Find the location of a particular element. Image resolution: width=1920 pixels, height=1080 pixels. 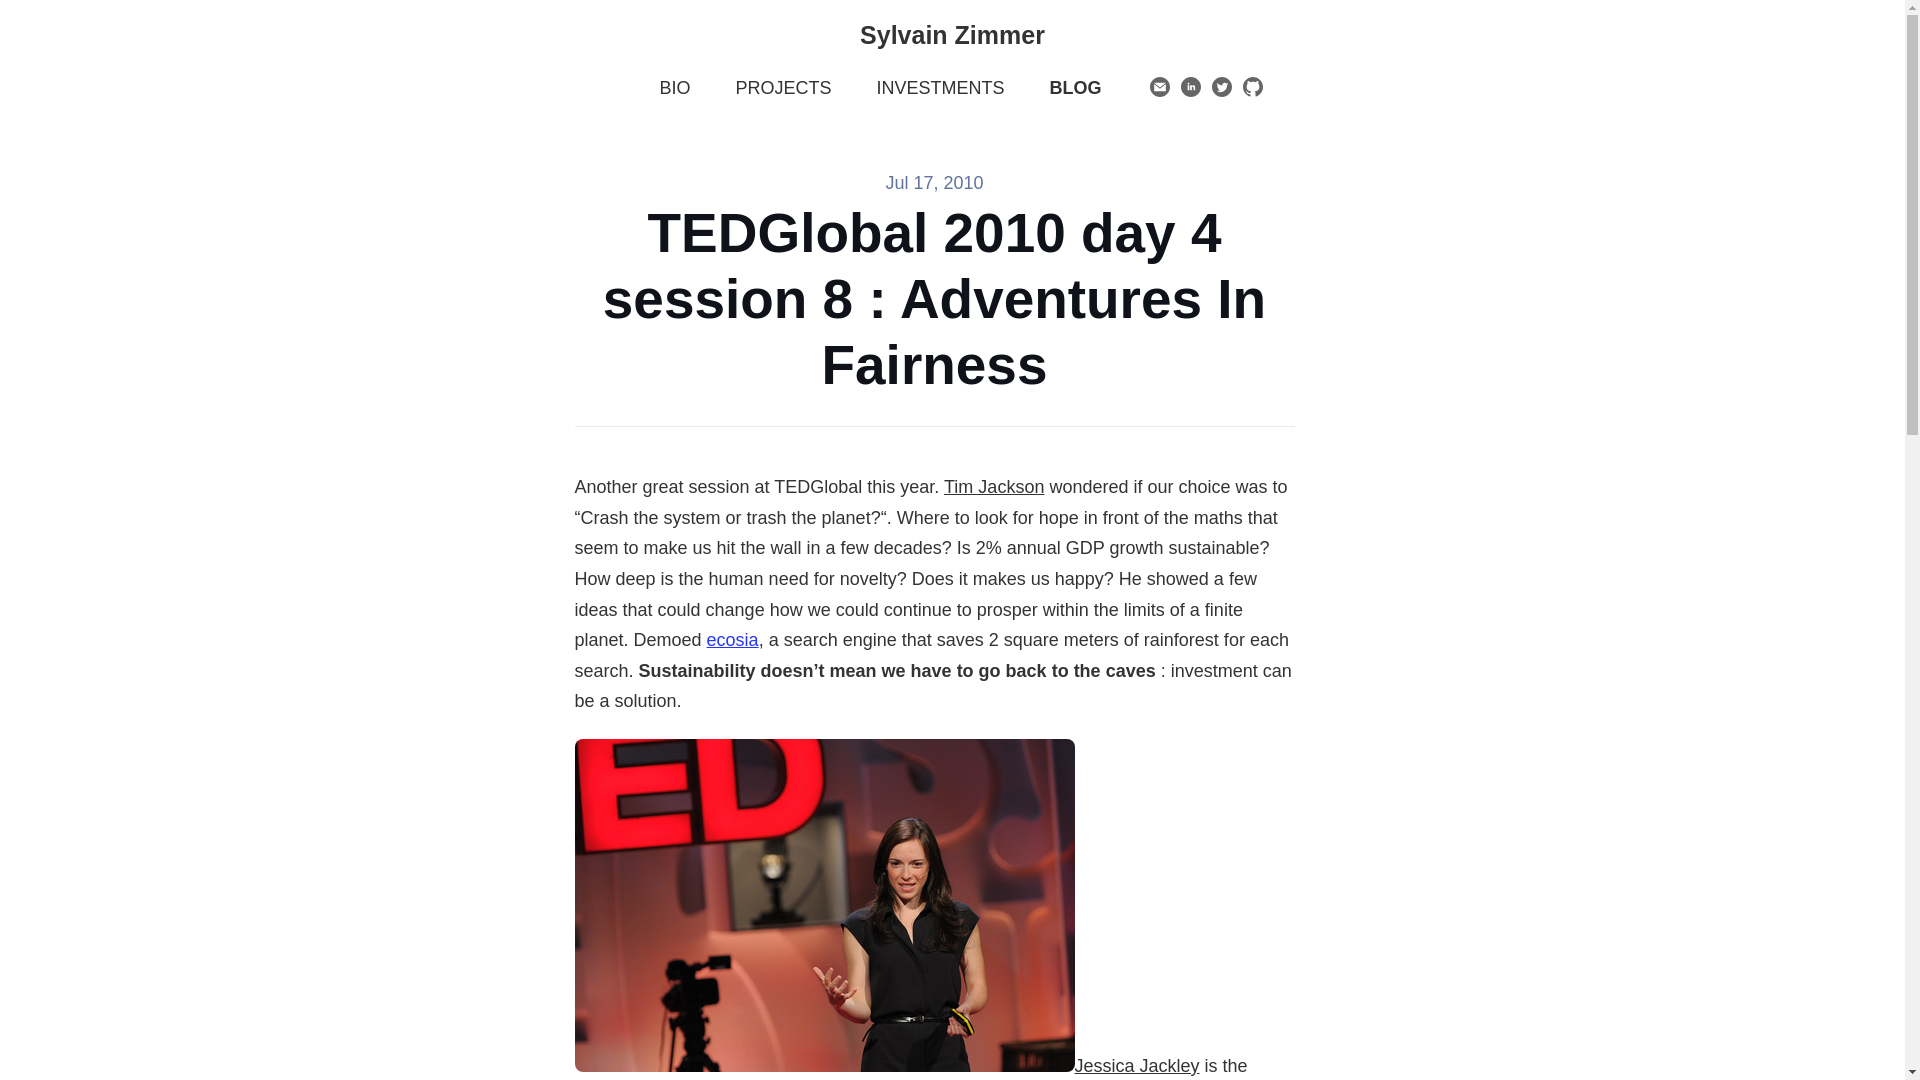

ecosia is located at coordinates (732, 640).